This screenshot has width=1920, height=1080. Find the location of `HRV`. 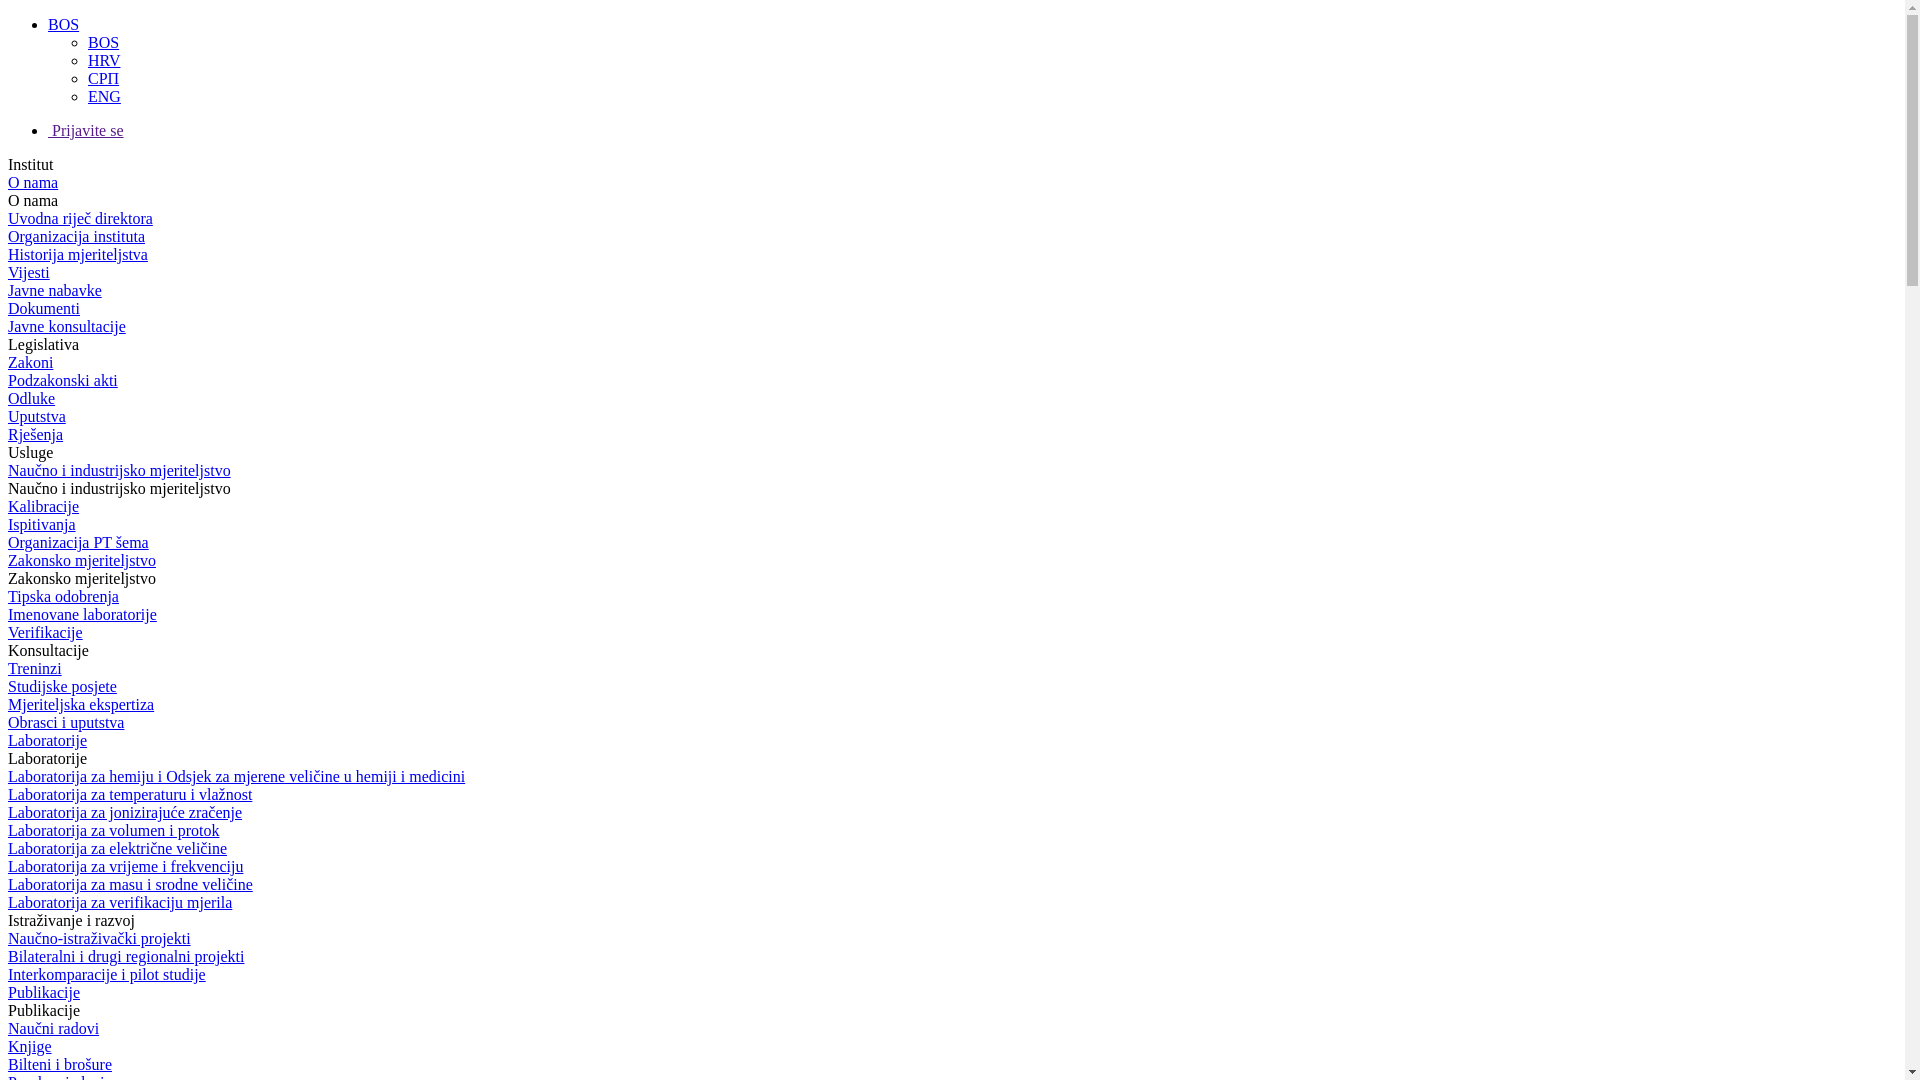

HRV is located at coordinates (104, 60).